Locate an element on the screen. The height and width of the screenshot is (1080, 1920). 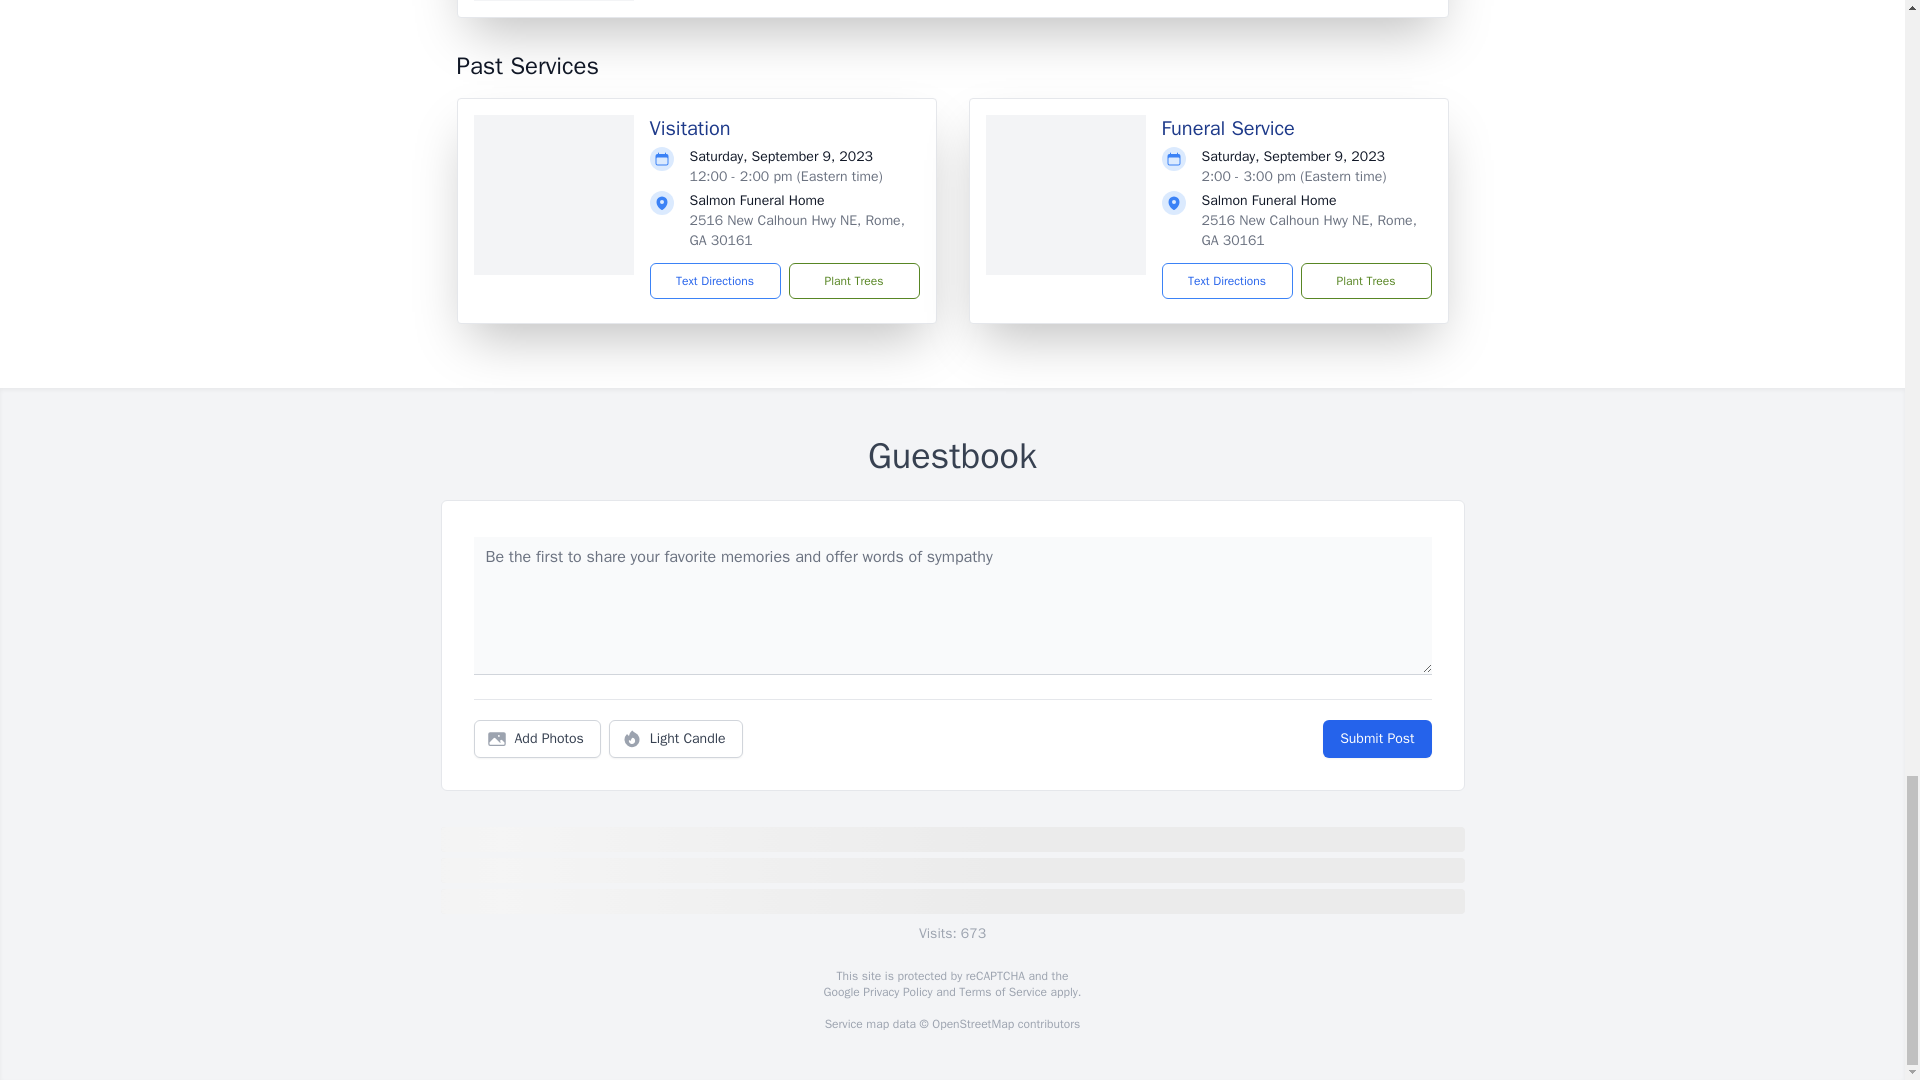
Submit Post is located at coordinates (1376, 739).